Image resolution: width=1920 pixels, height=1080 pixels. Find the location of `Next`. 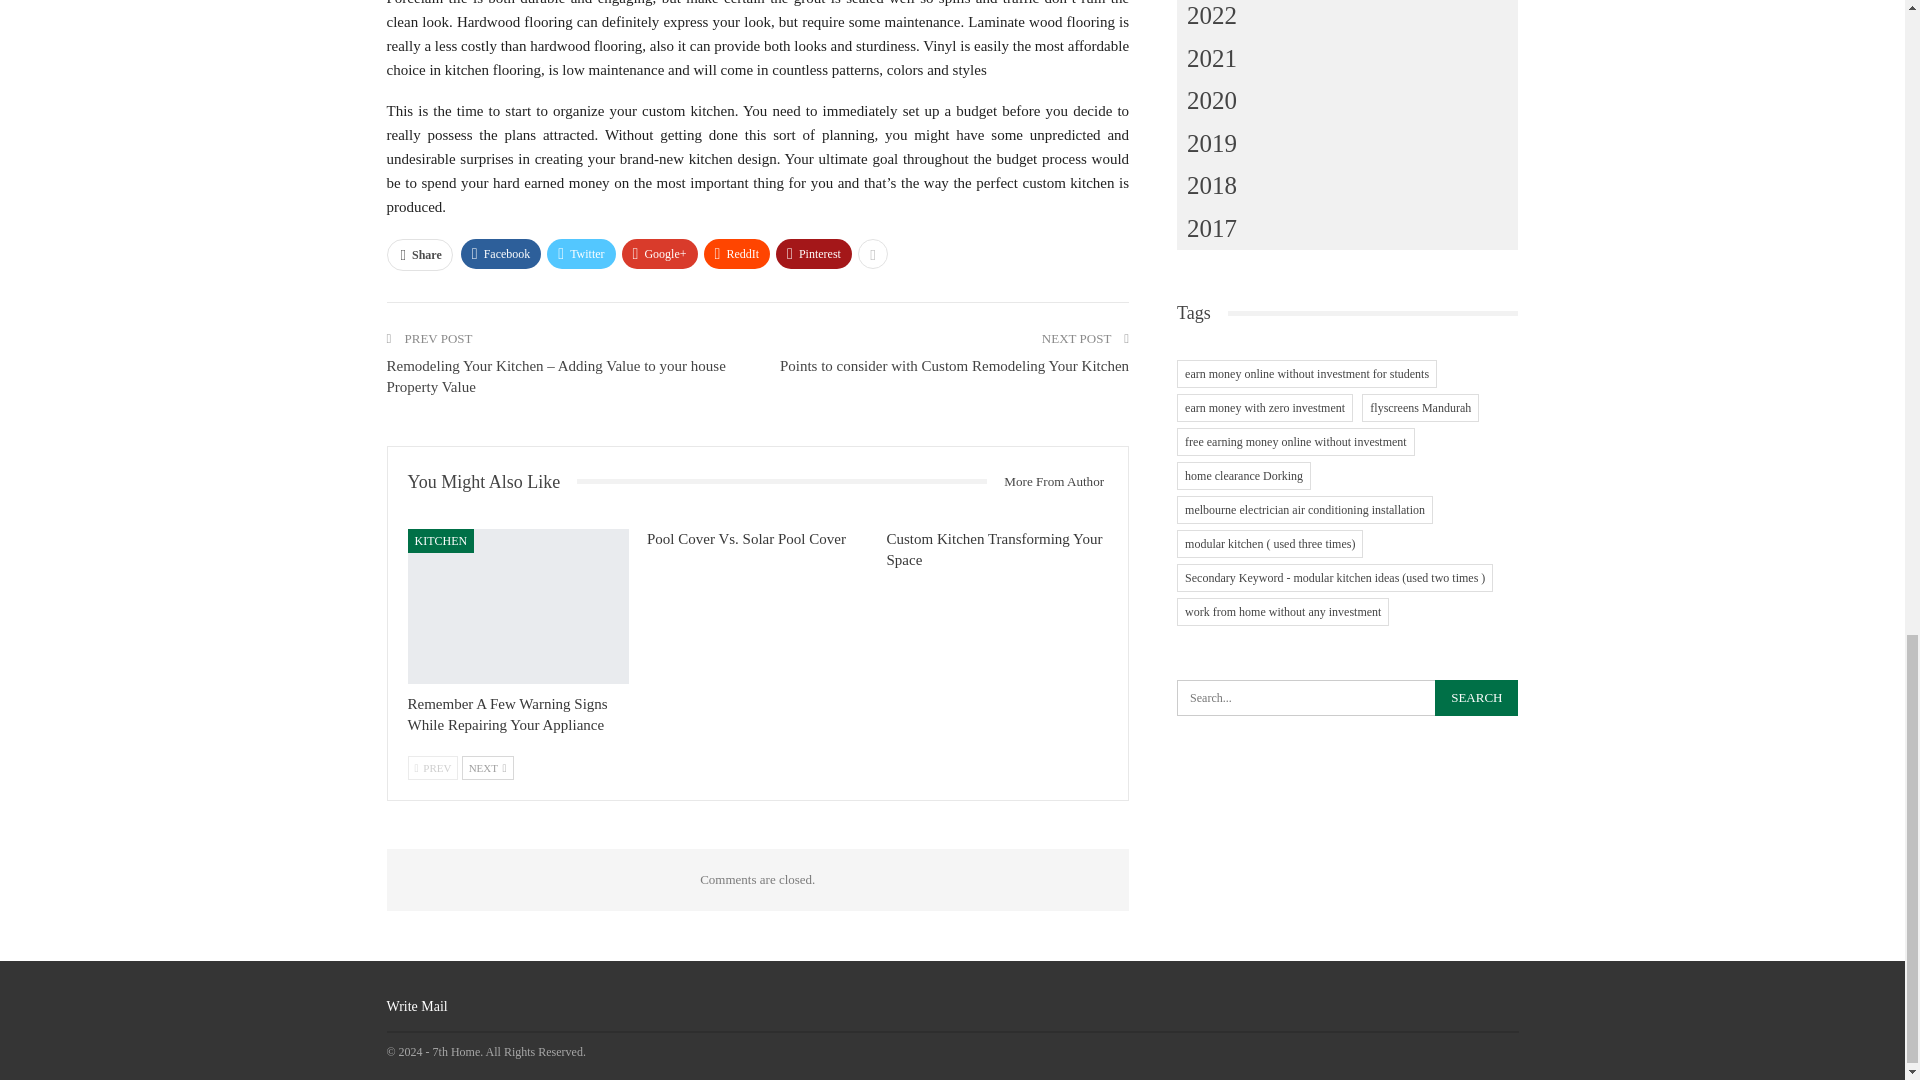

Next is located at coordinates (488, 768).